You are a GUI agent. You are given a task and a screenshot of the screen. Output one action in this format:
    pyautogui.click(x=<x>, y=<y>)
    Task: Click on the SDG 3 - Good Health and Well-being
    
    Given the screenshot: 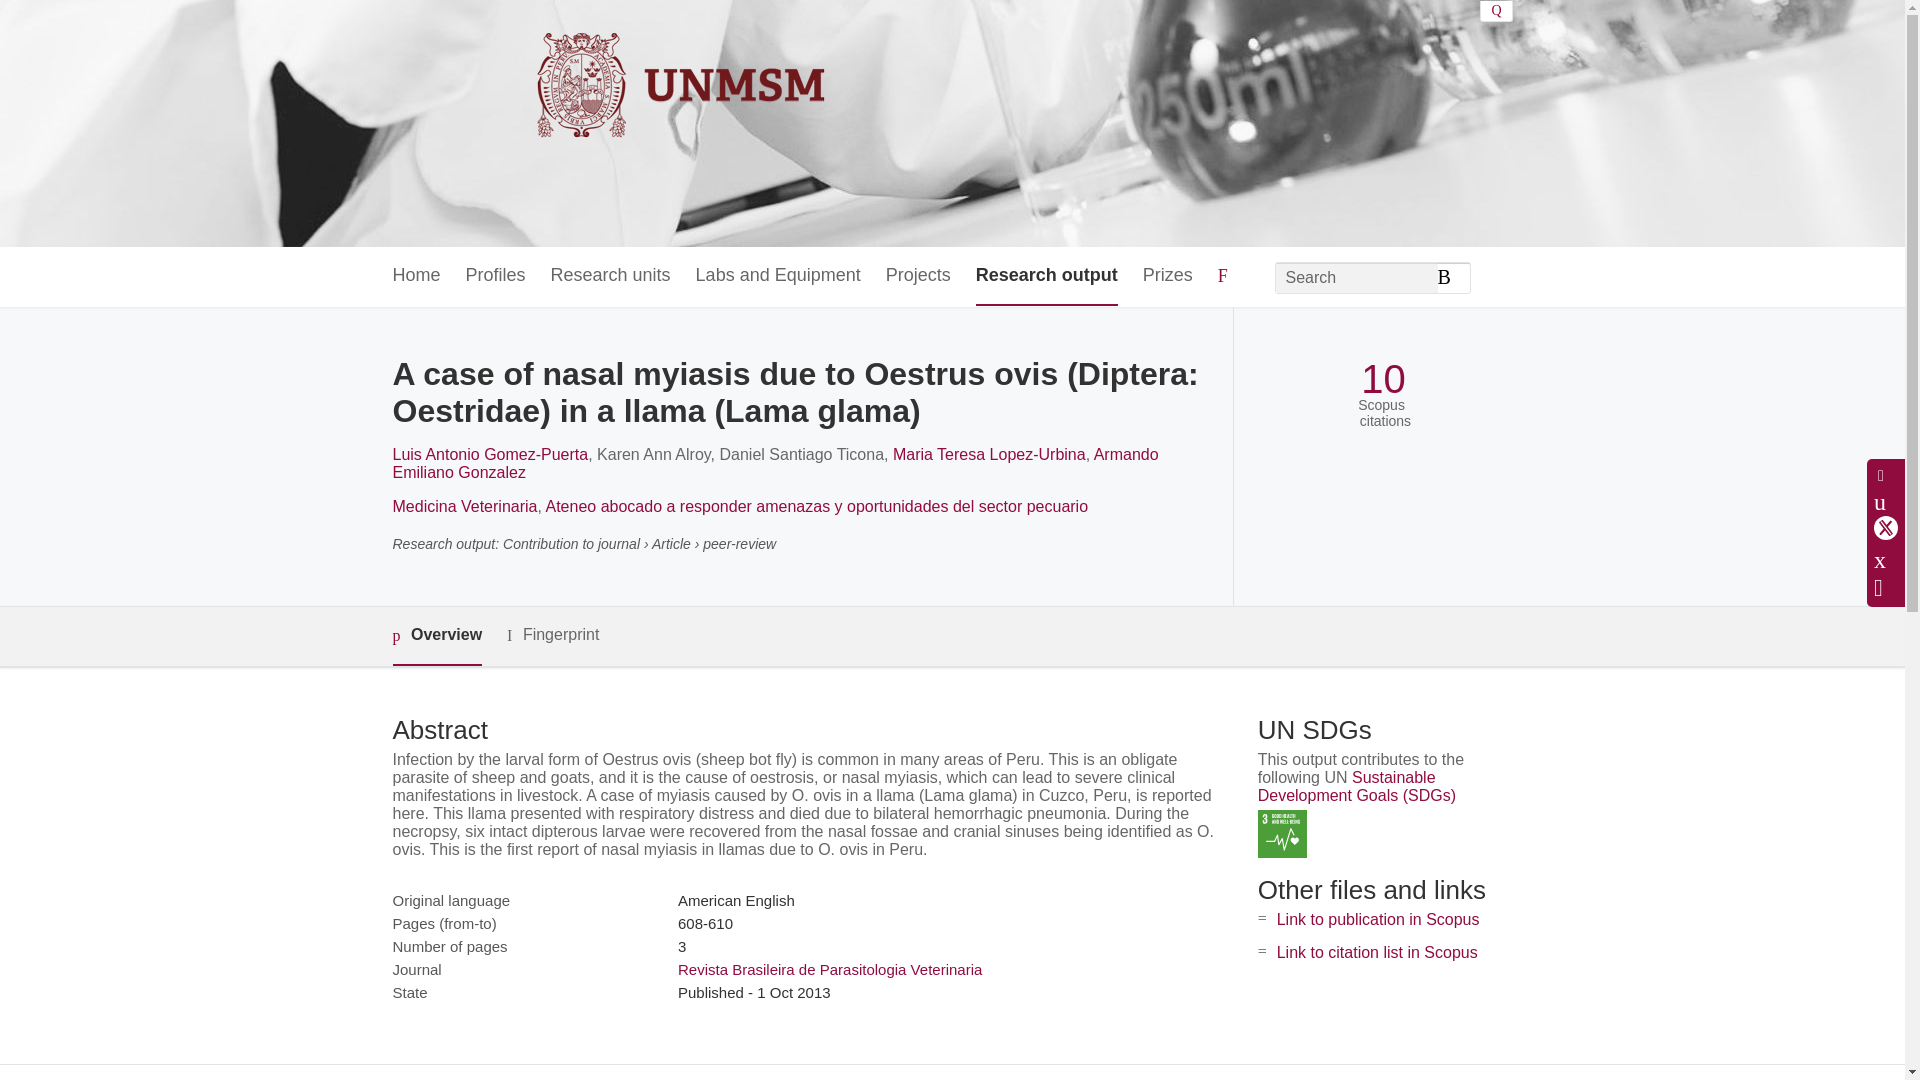 What is the action you would take?
    pyautogui.click(x=1282, y=834)
    